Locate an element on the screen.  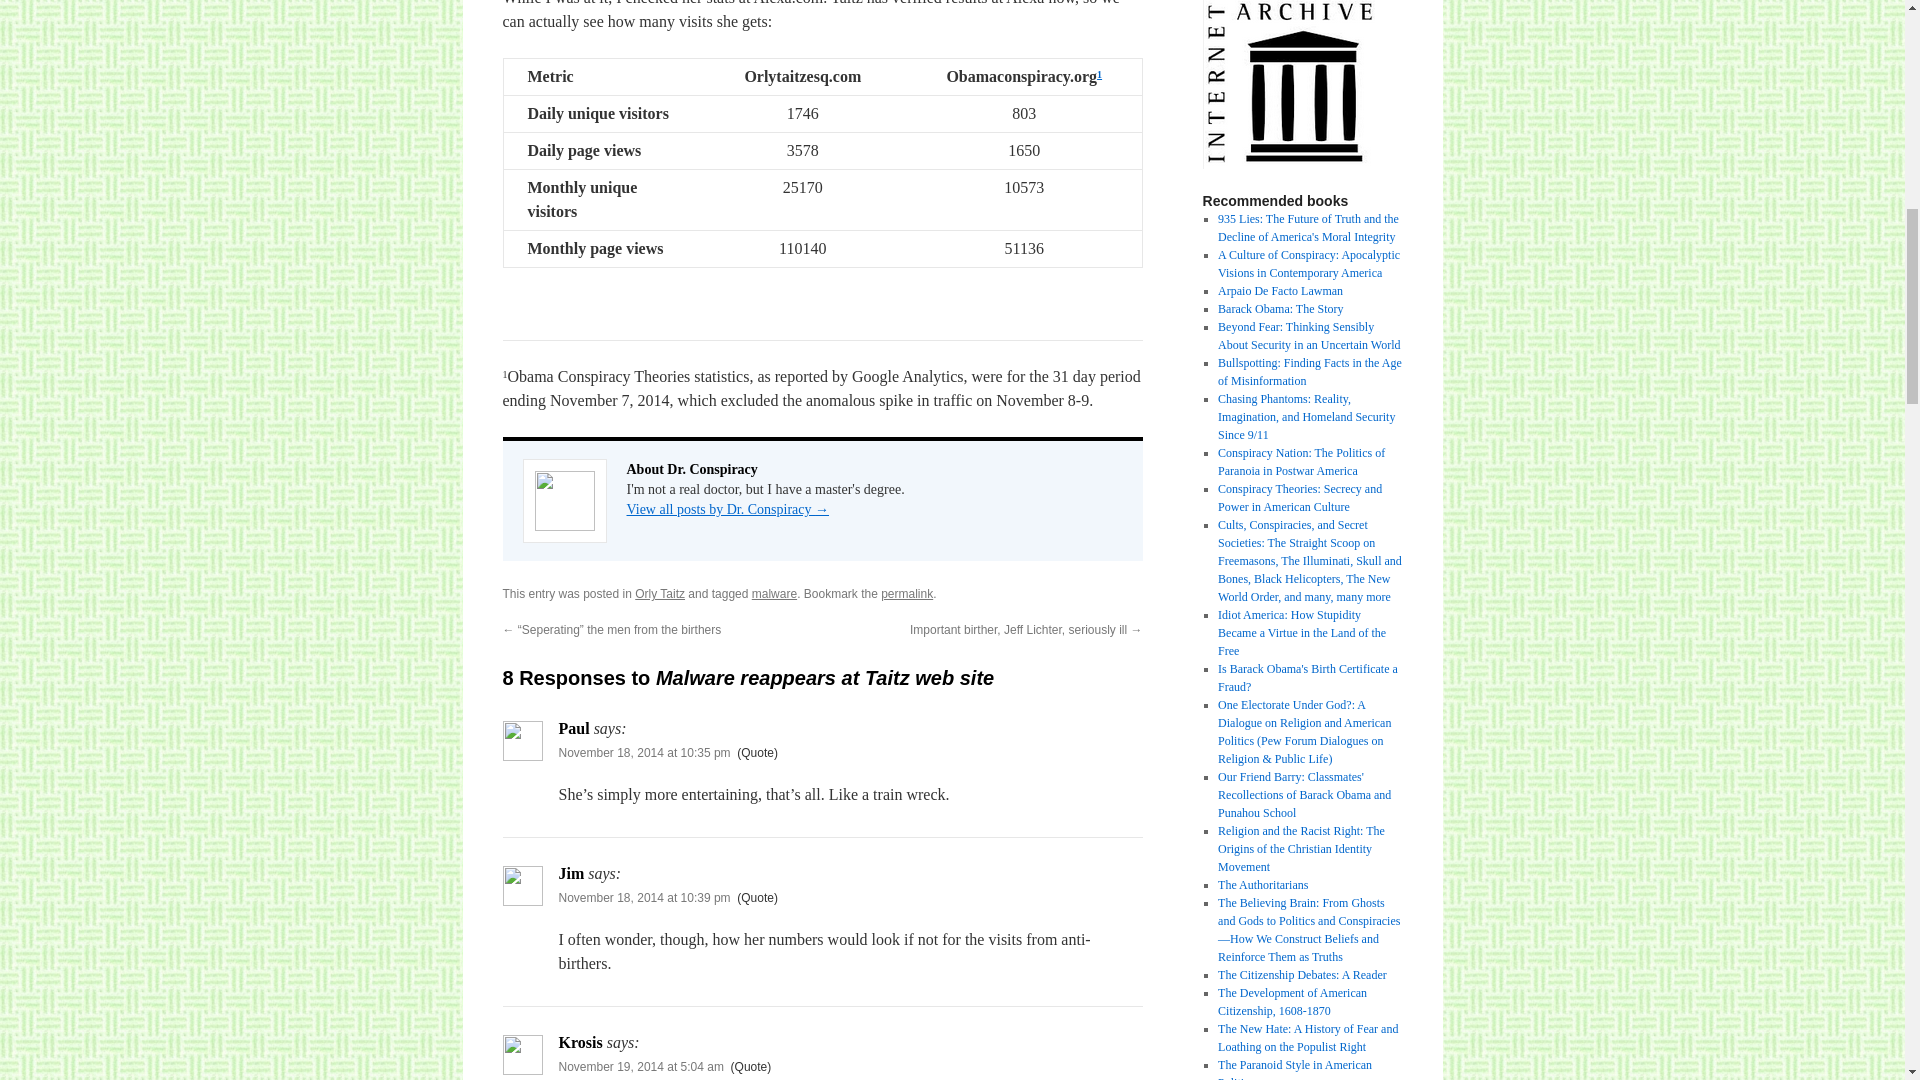
permalink is located at coordinates (907, 594).